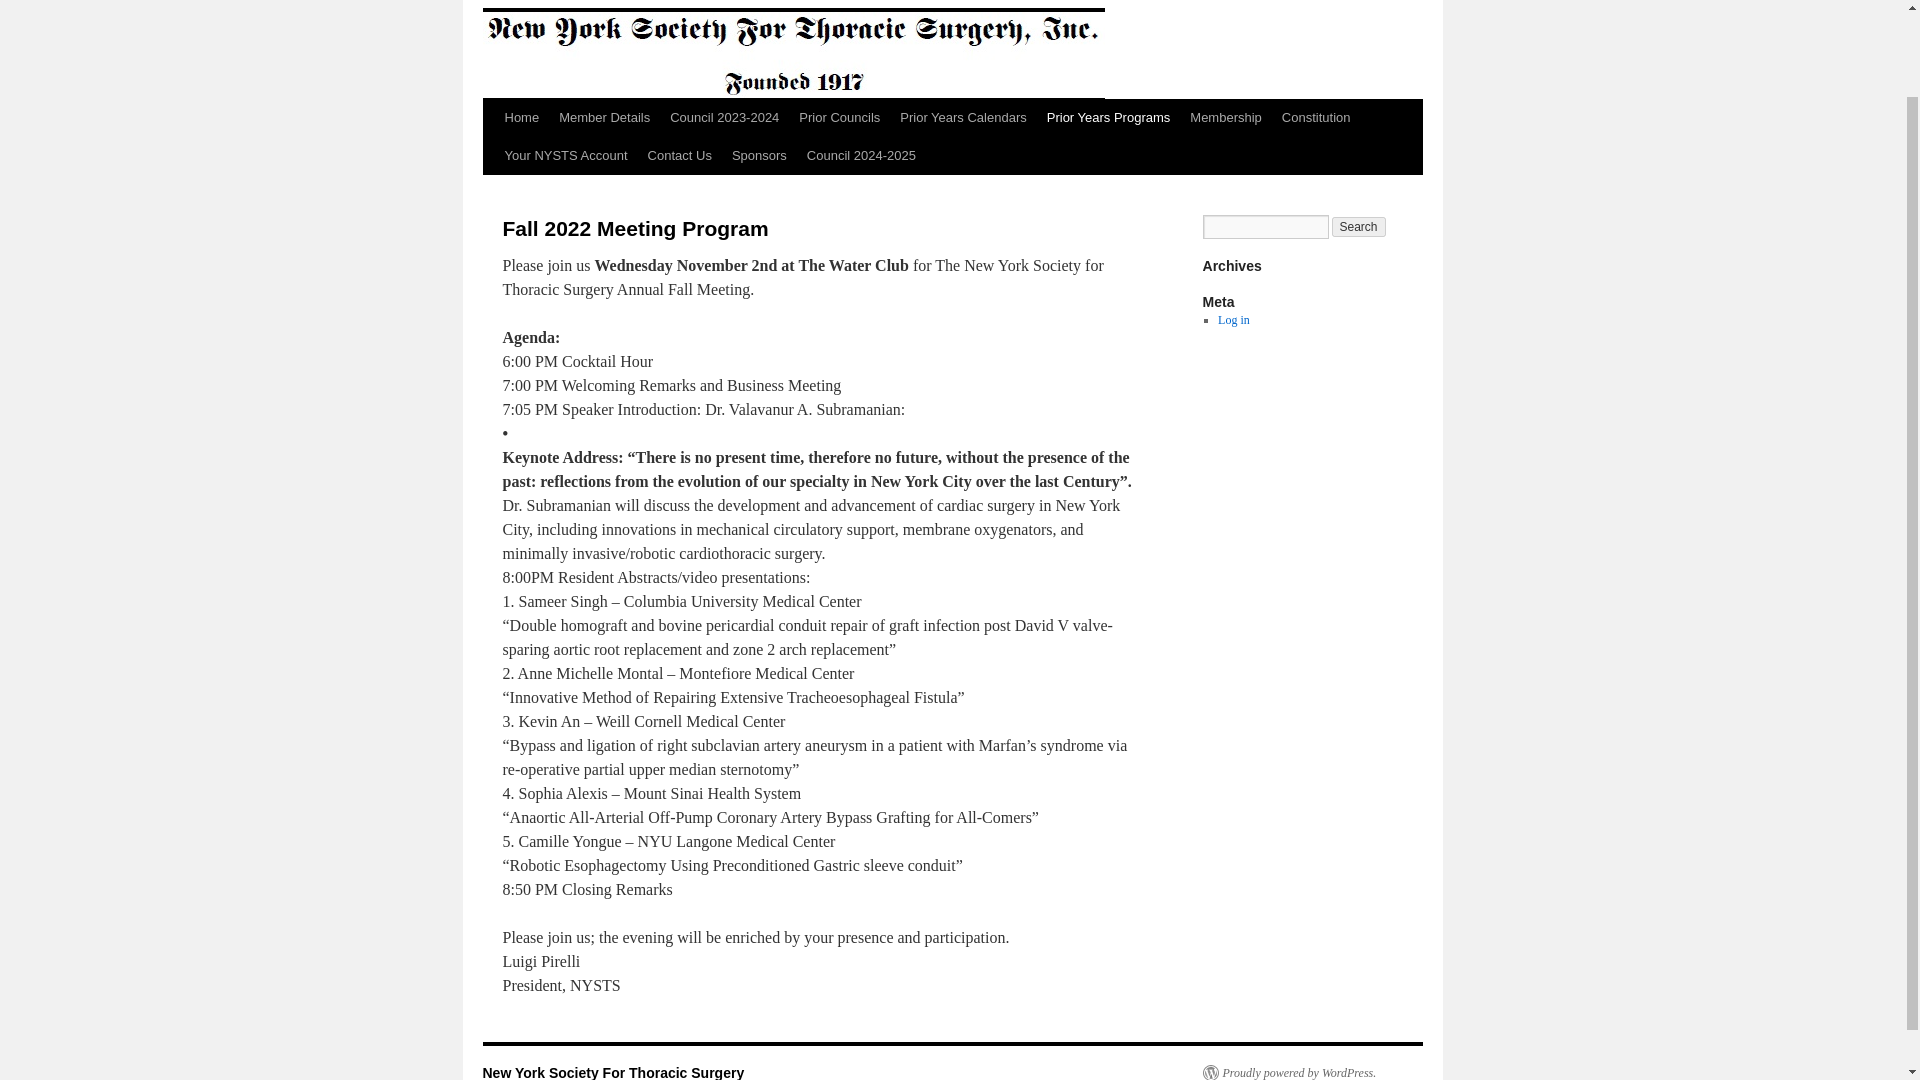 This screenshot has width=1920, height=1080. Describe the element at coordinates (565, 156) in the screenshot. I see `Your NYSTS Account` at that location.